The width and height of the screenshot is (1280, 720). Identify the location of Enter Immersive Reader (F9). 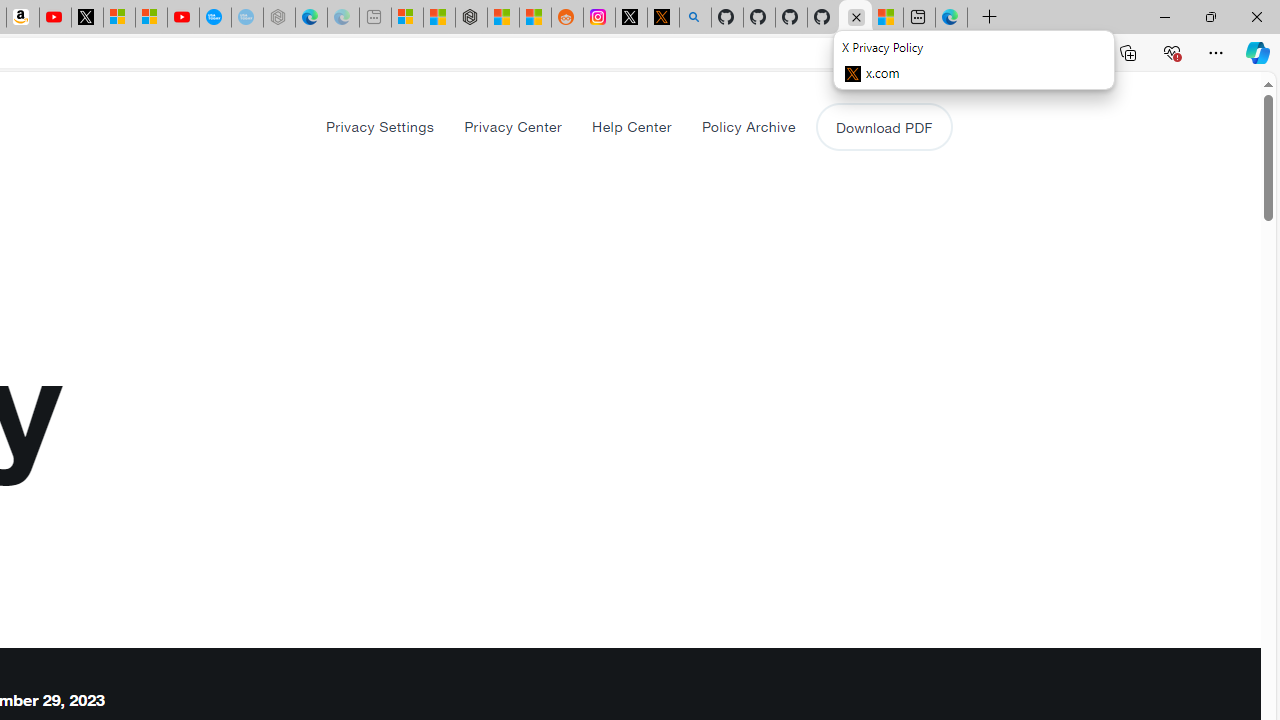
(991, 53).